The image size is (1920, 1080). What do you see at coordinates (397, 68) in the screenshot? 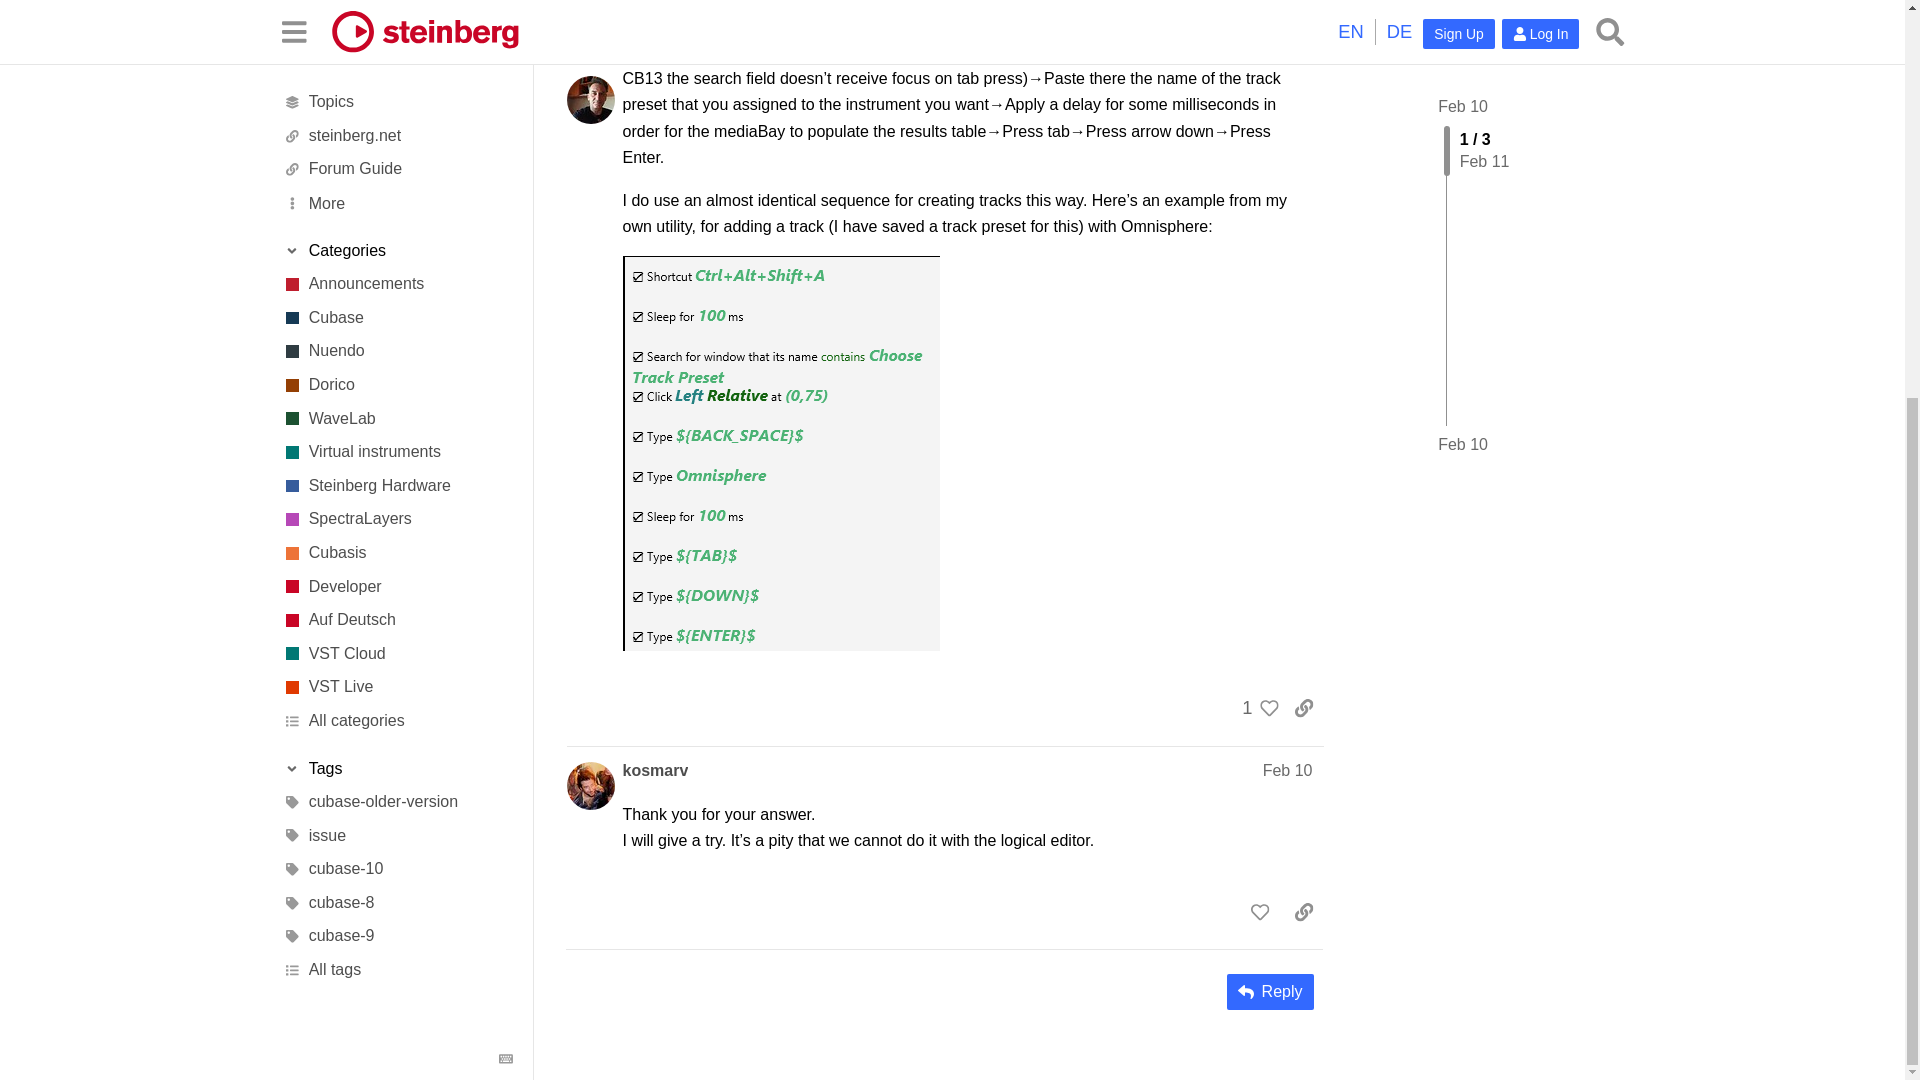
I see `Advanced Live Performance System.` at bounding box center [397, 68].